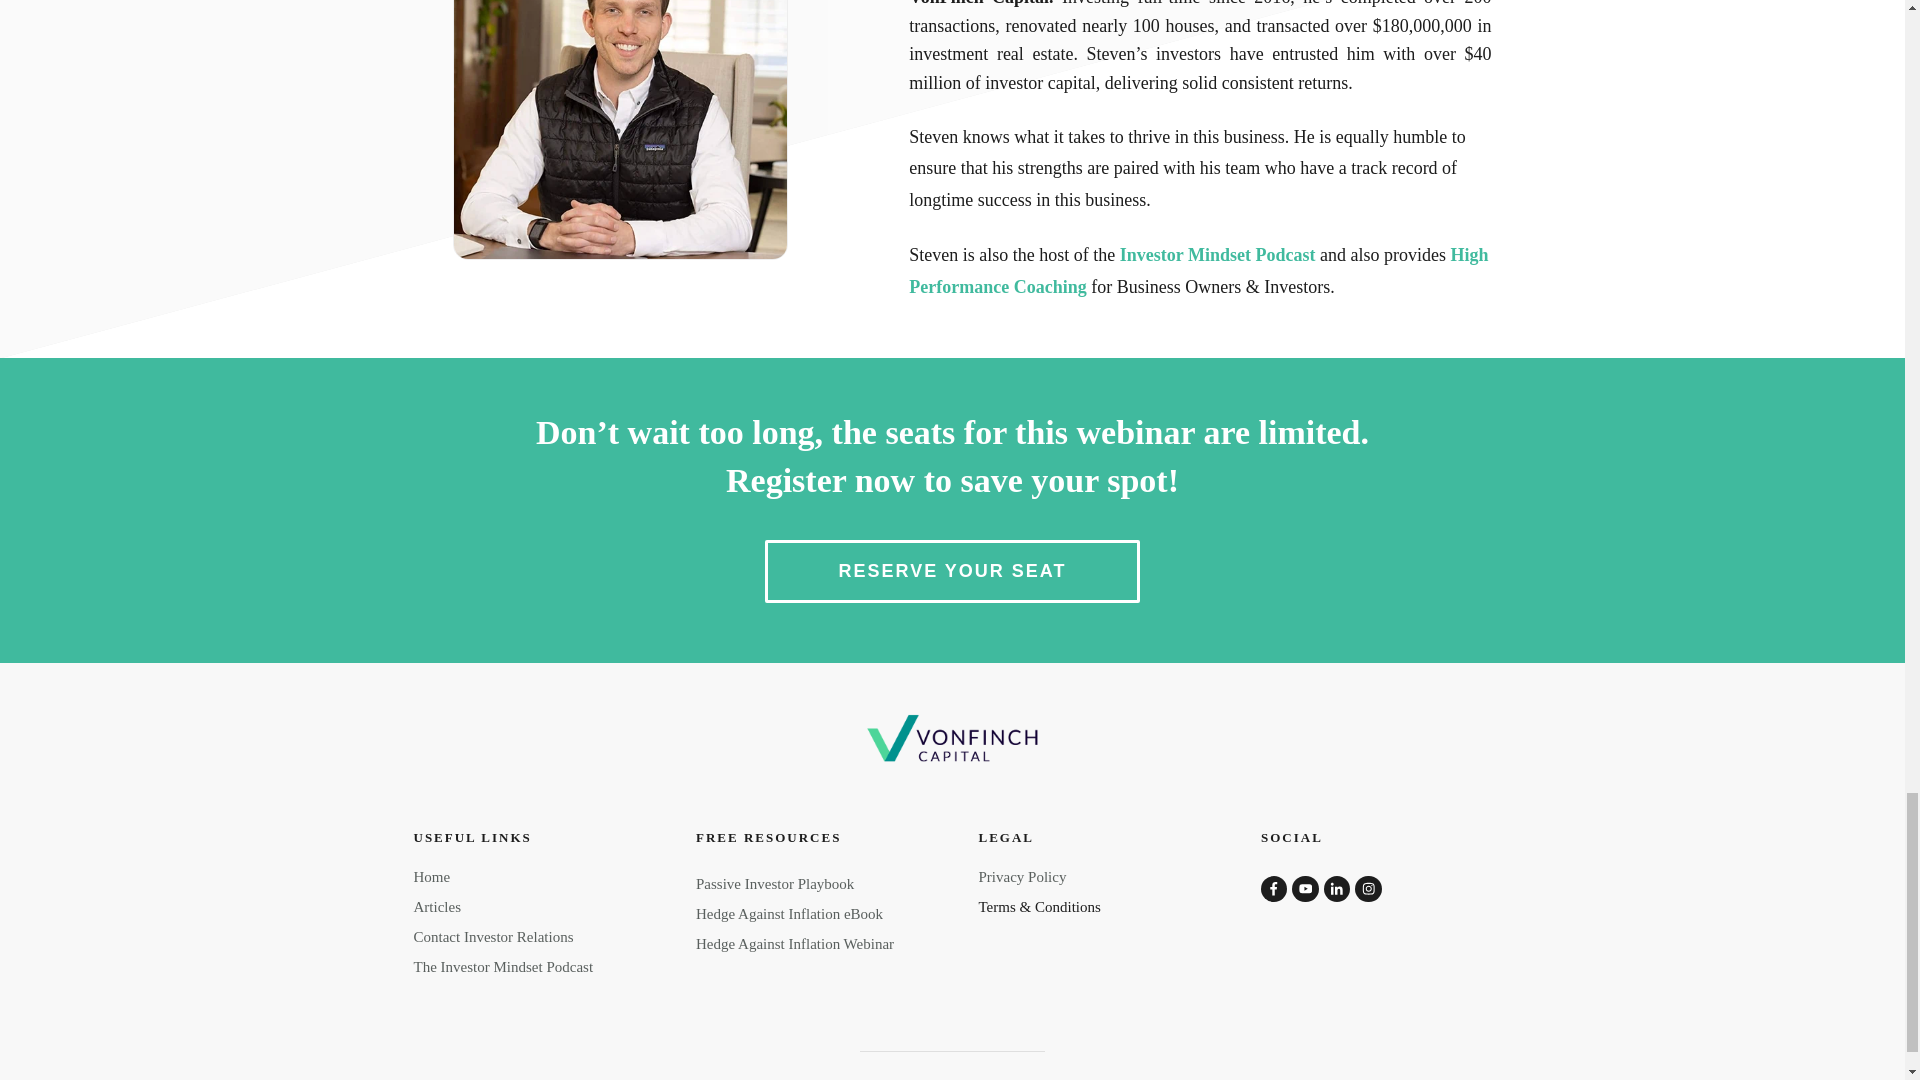 This screenshot has width=1920, height=1080. What do you see at coordinates (620, 130) in the screenshot?
I see `Steven` at bounding box center [620, 130].